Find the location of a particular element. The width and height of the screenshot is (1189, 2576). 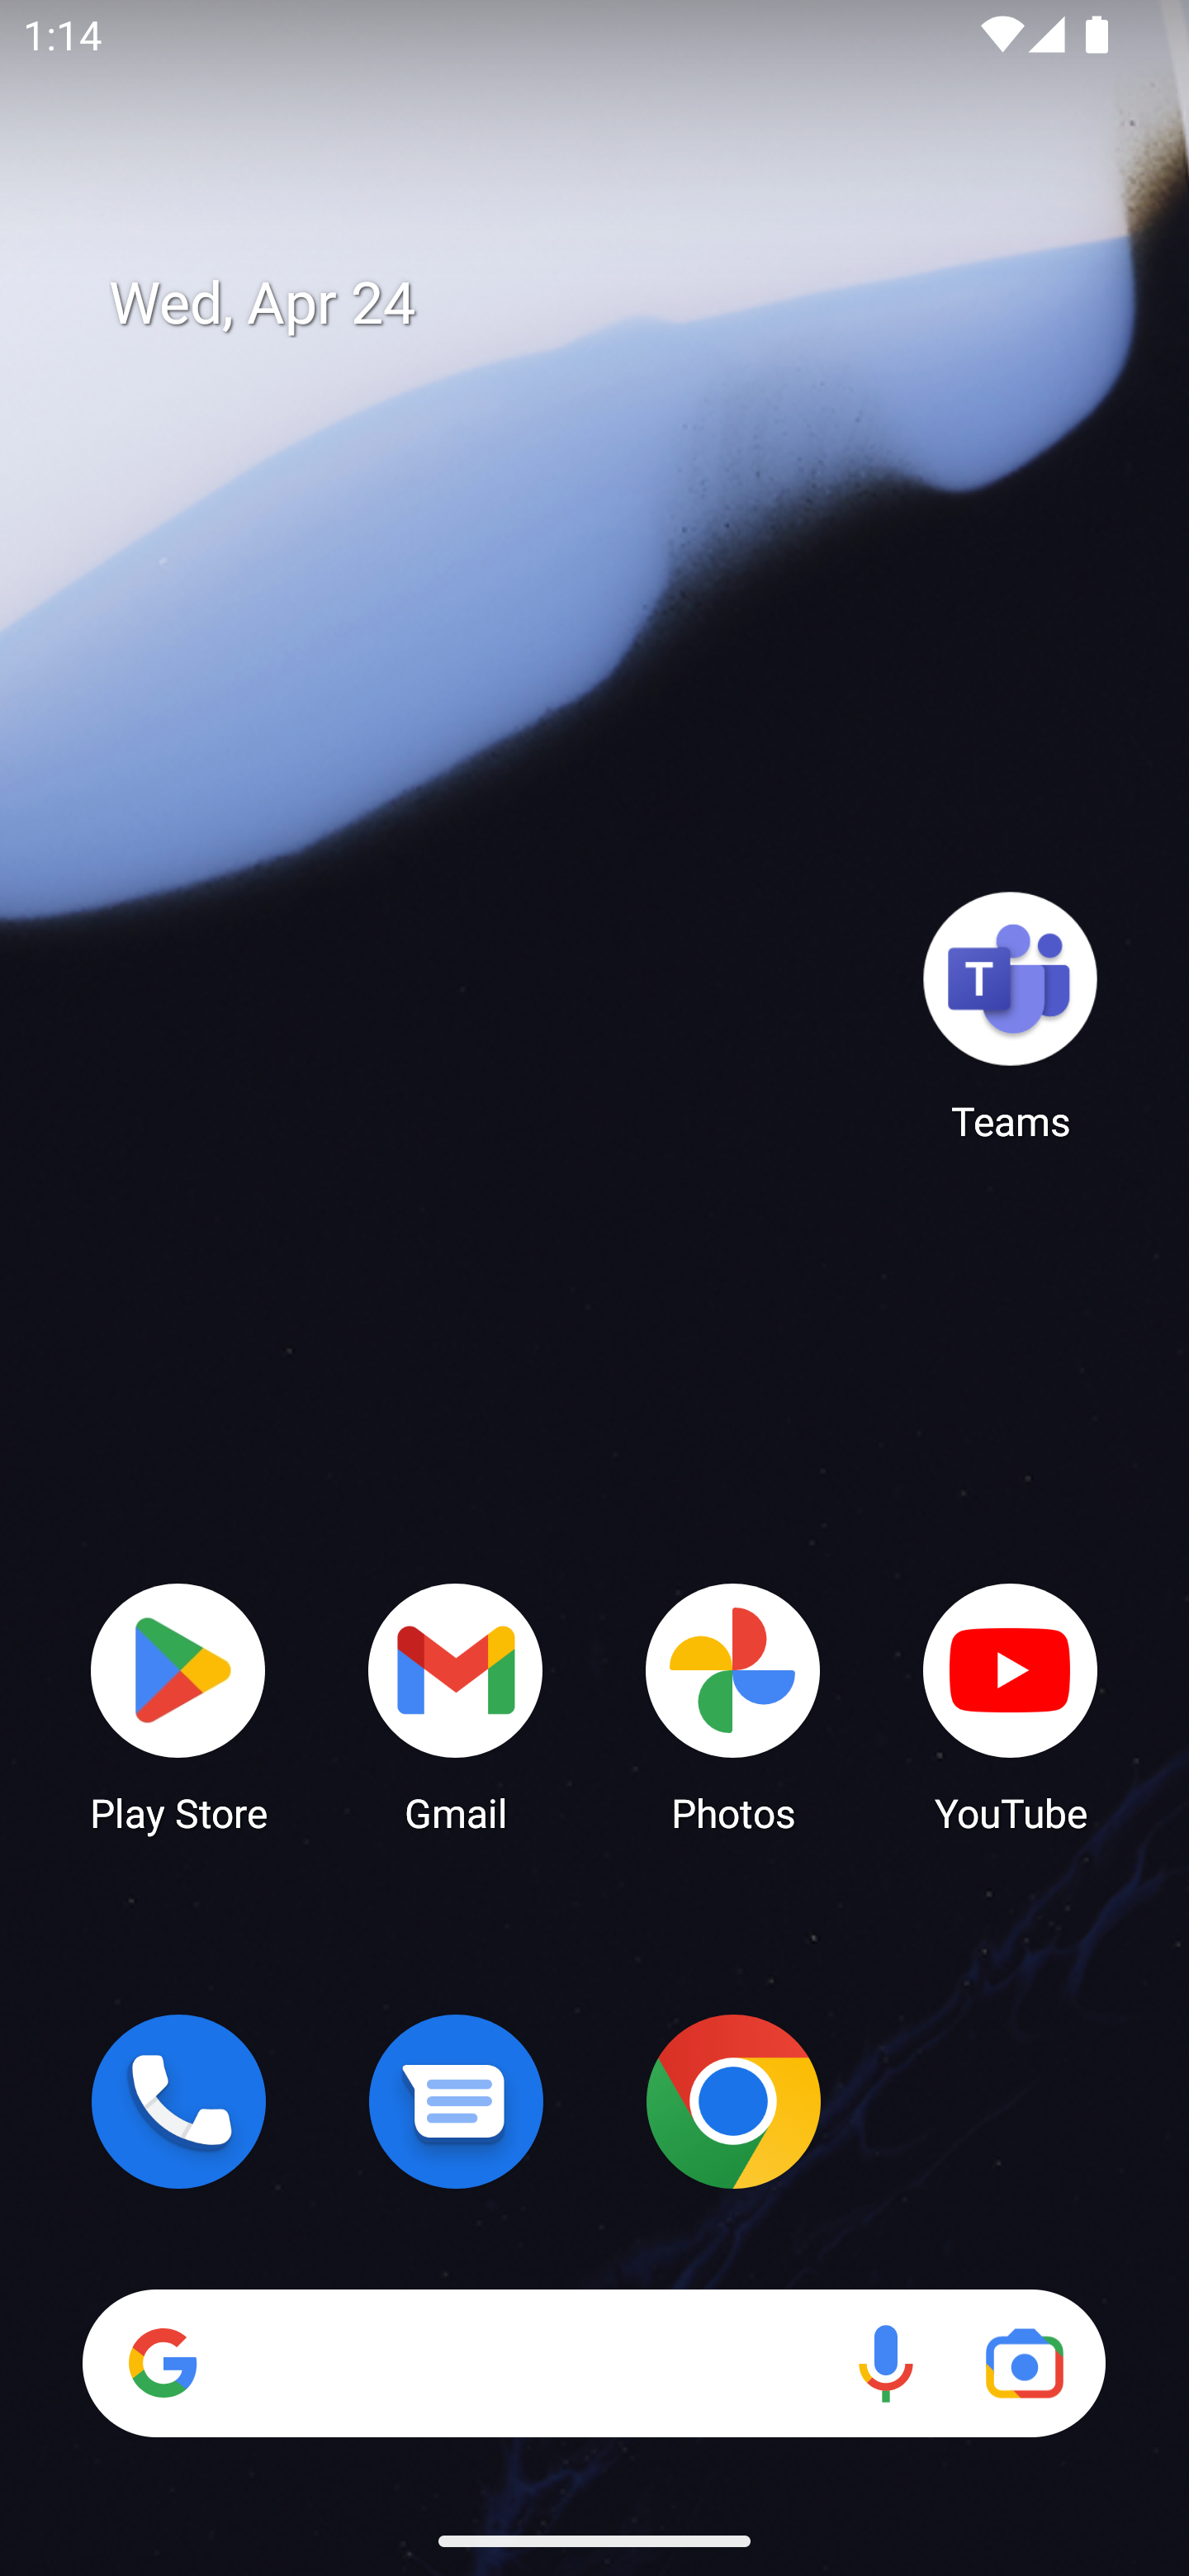

Gmail is located at coordinates (456, 1706).